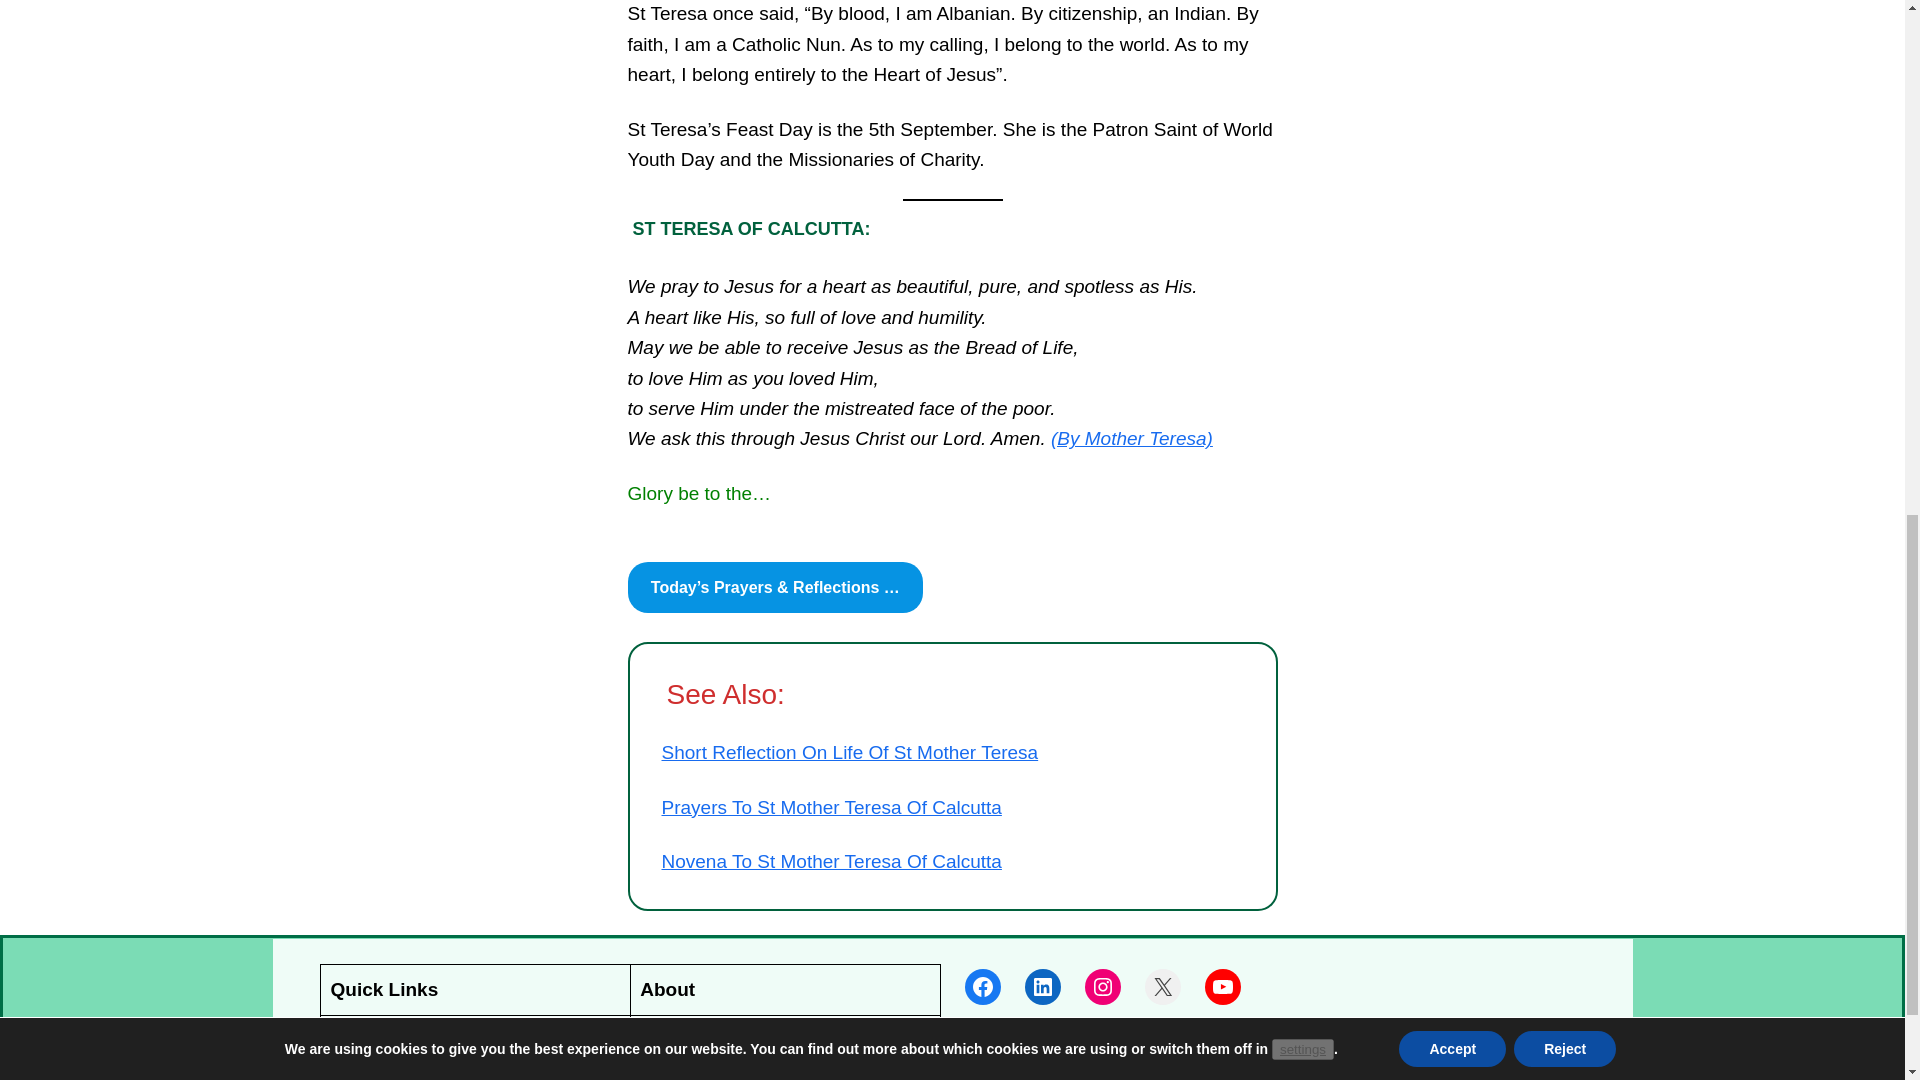 This screenshot has width=1920, height=1080. I want to click on Short Reflection On Life Of St Mother Teresa, so click(850, 752).